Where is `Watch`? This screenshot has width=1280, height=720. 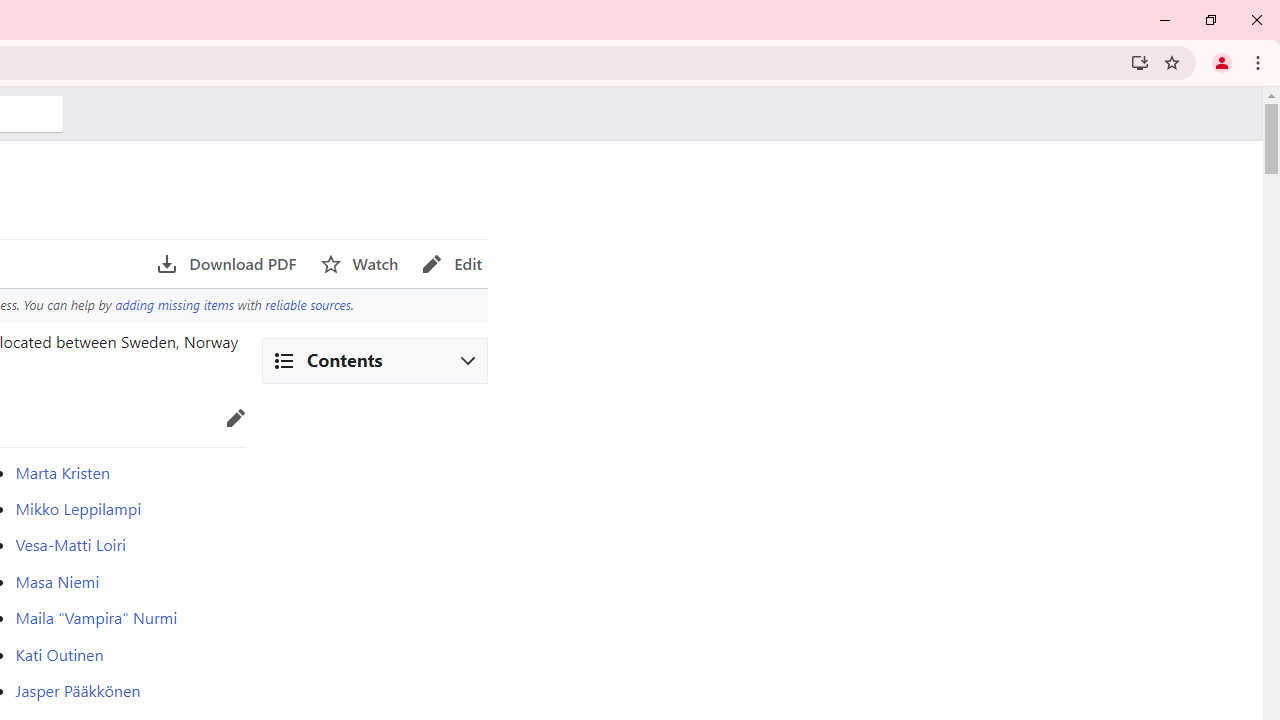 Watch is located at coordinates (359, 264).